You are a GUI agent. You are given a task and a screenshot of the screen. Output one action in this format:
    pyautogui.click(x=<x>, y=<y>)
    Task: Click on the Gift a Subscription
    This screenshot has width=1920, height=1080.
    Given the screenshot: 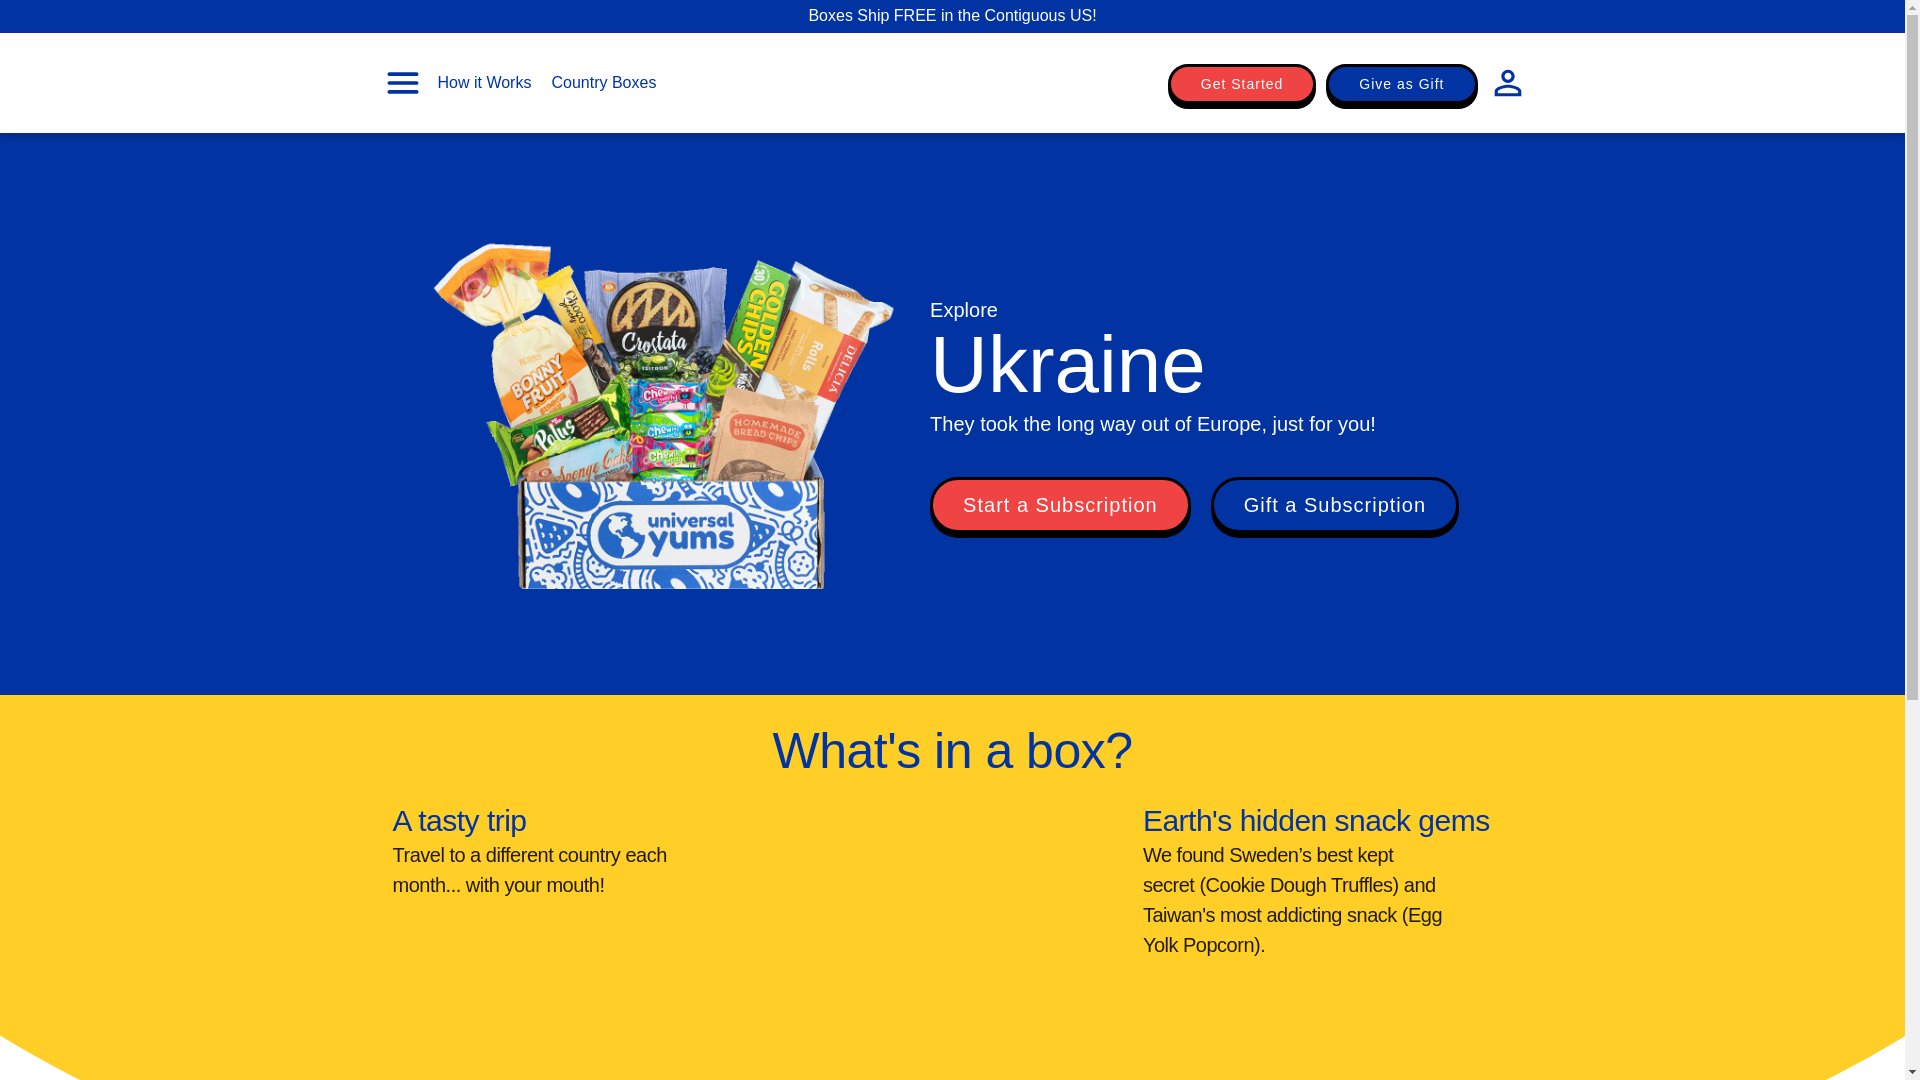 What is the action you would take?
    pyautogui.click(x=1335, y=505)
    